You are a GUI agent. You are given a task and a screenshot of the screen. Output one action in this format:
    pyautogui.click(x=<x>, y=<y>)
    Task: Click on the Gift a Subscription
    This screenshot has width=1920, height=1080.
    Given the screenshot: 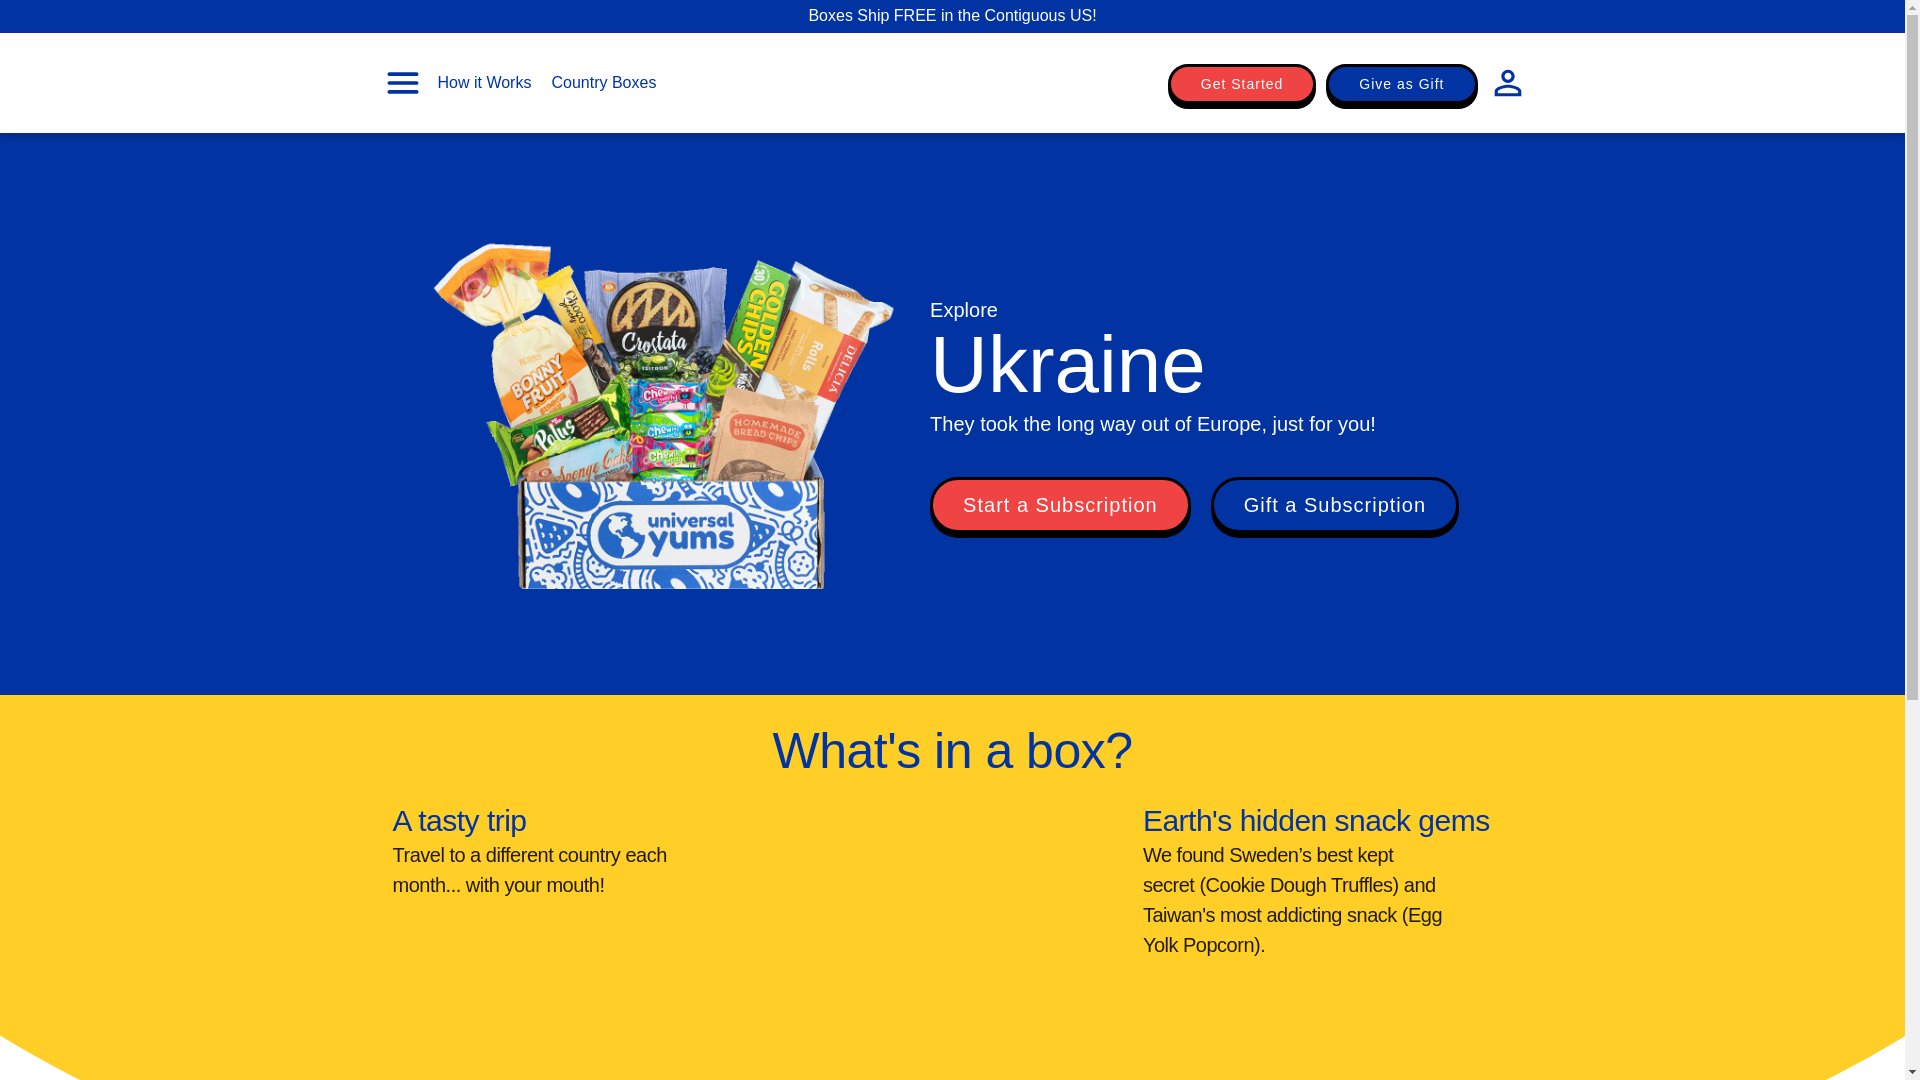 What is the action you would take?
    pyautogui.click(x=1335, y=505)
    